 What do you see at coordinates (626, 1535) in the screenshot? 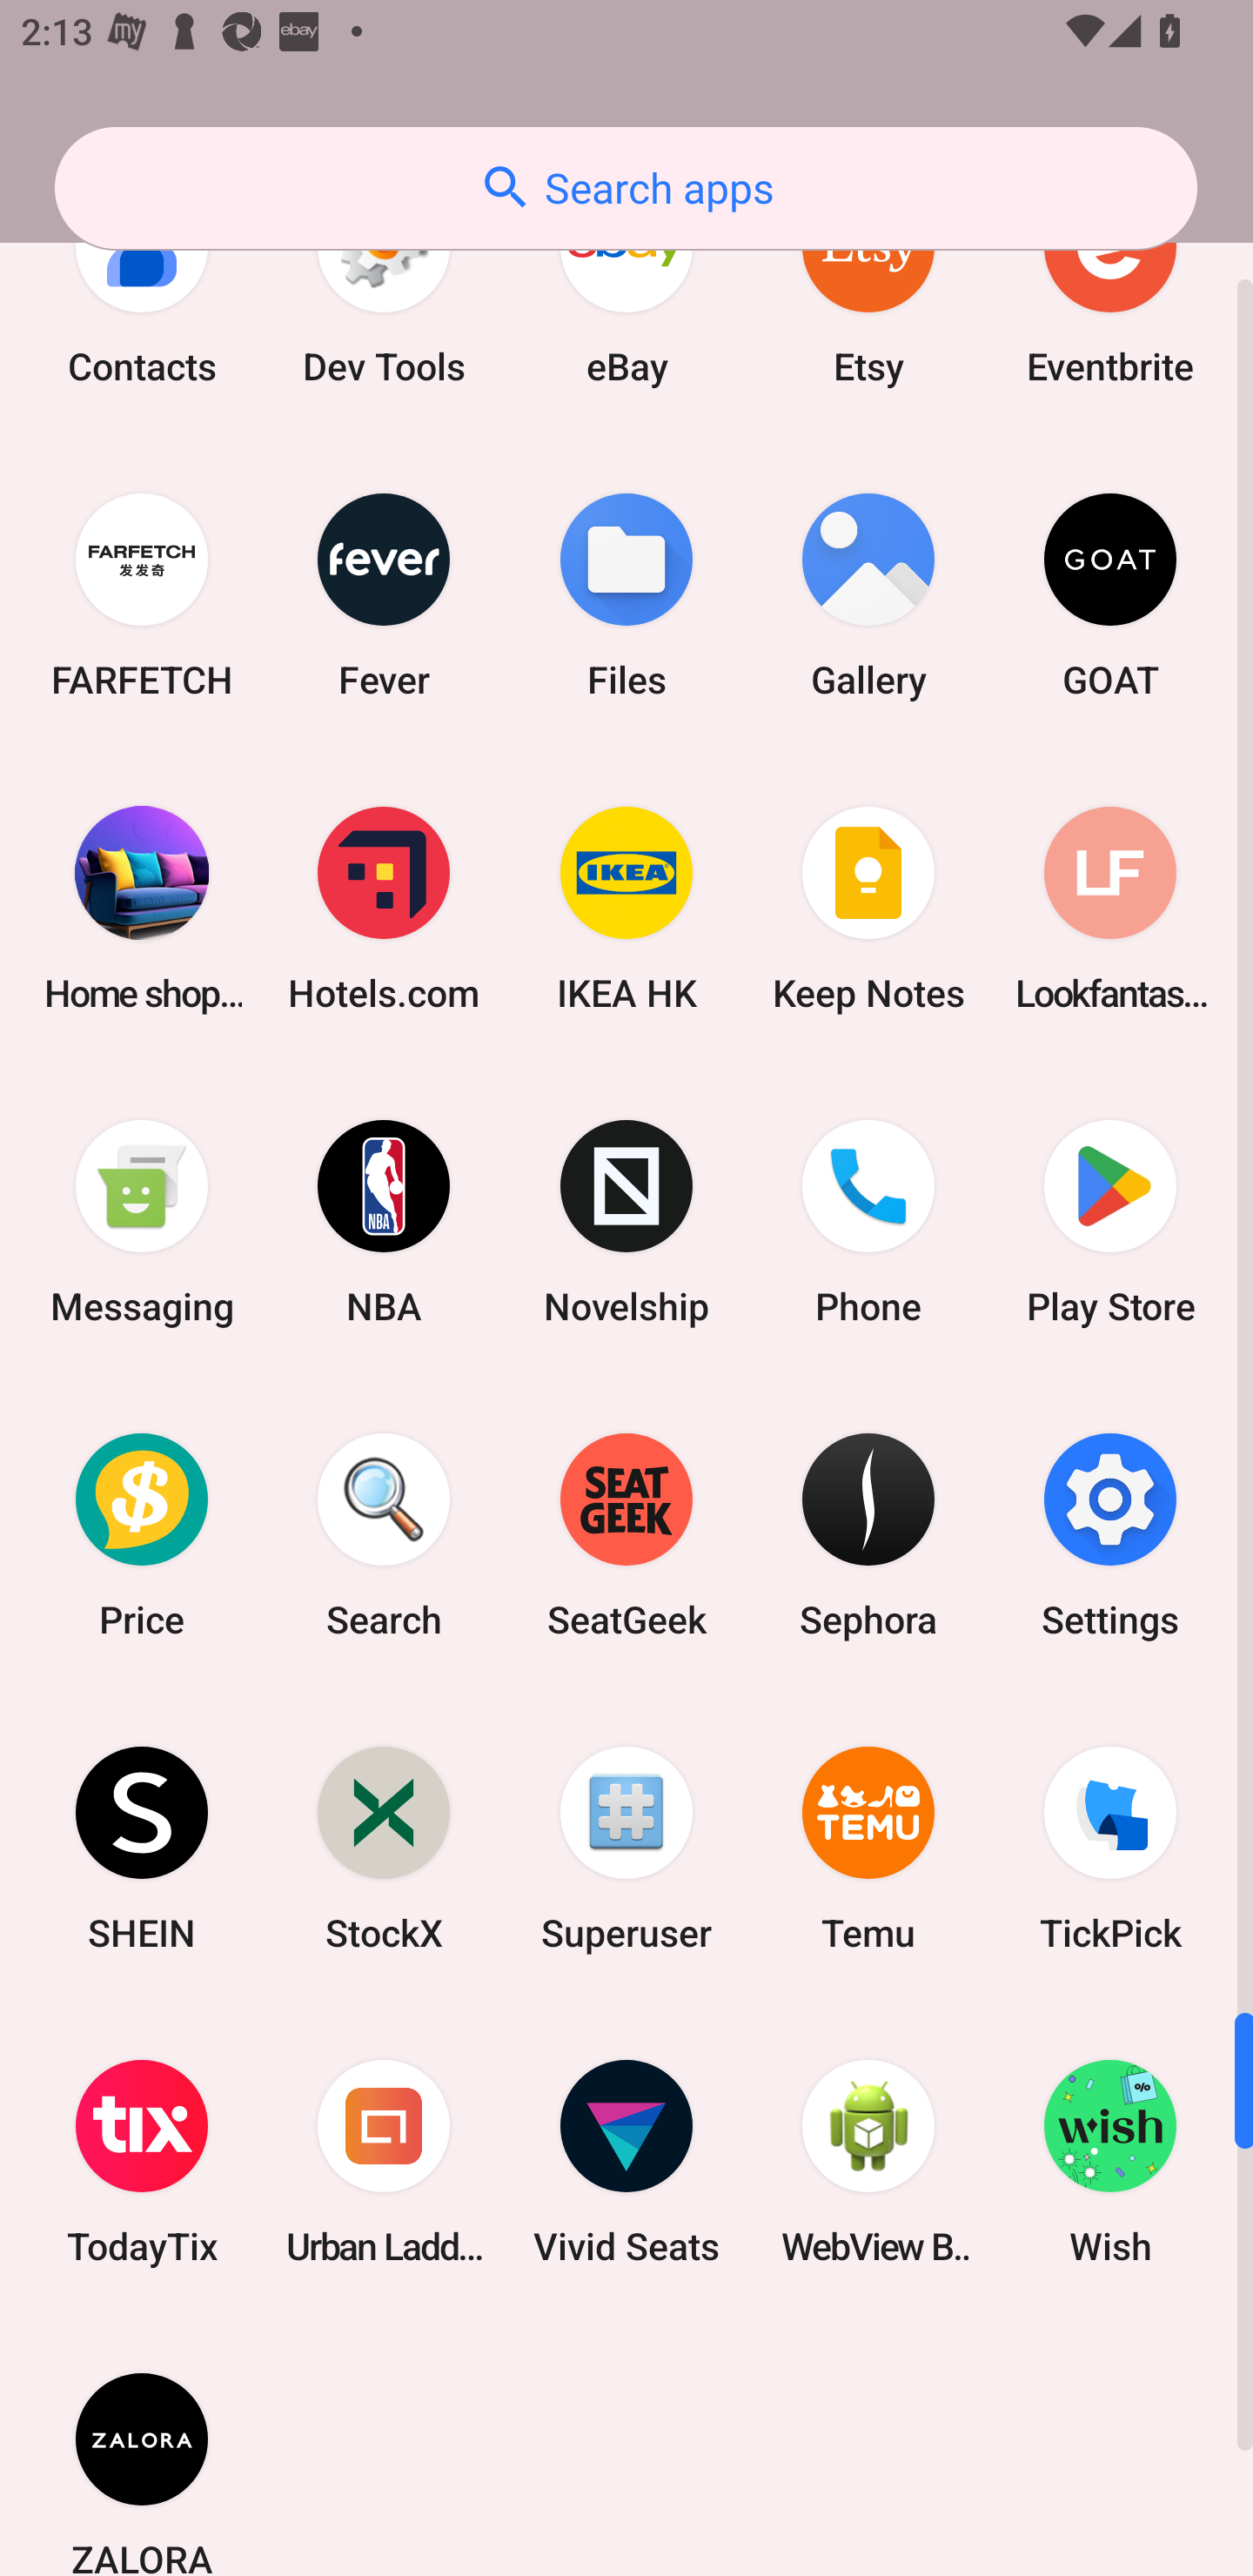
I see `SeatGeek` at bounding box center [626, 1535].